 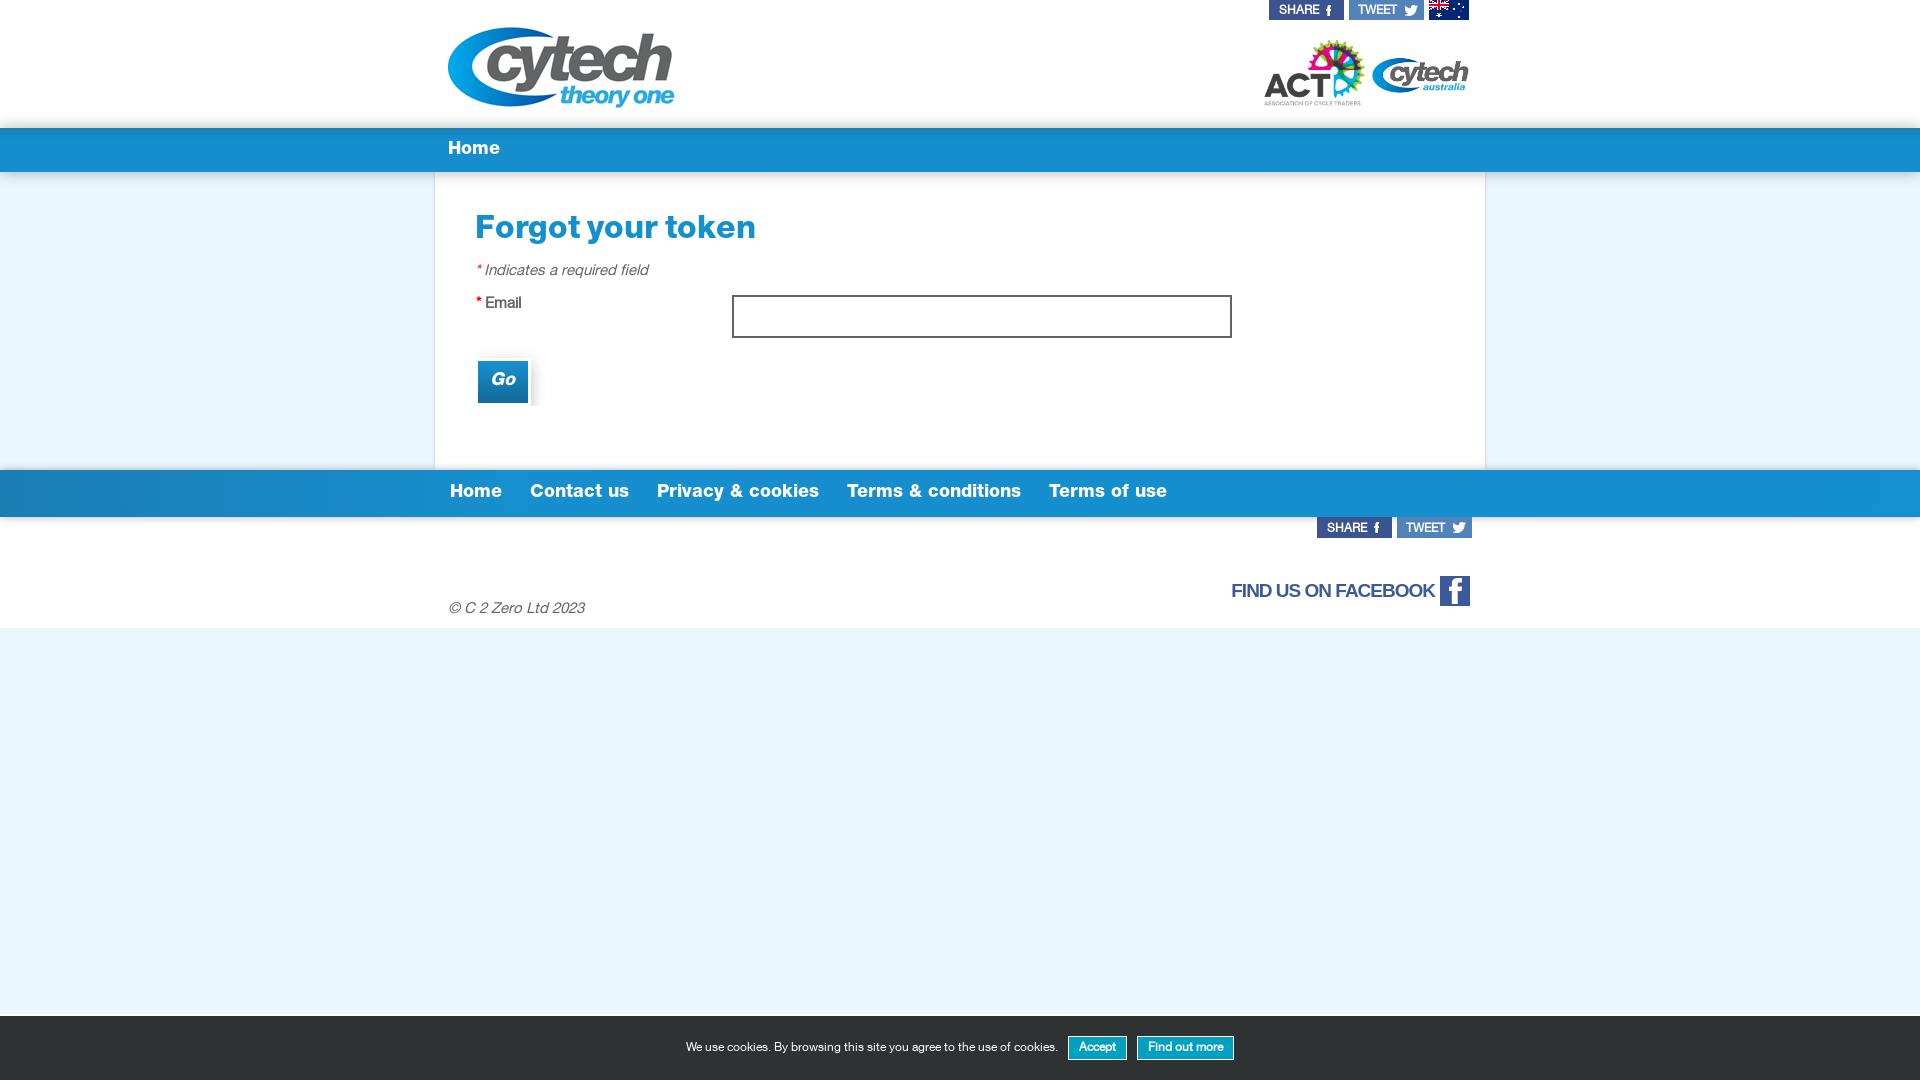 What do you see at coordinates (503, 382) in the screenshot?
I see `Go` at bounding box center [503, 382].